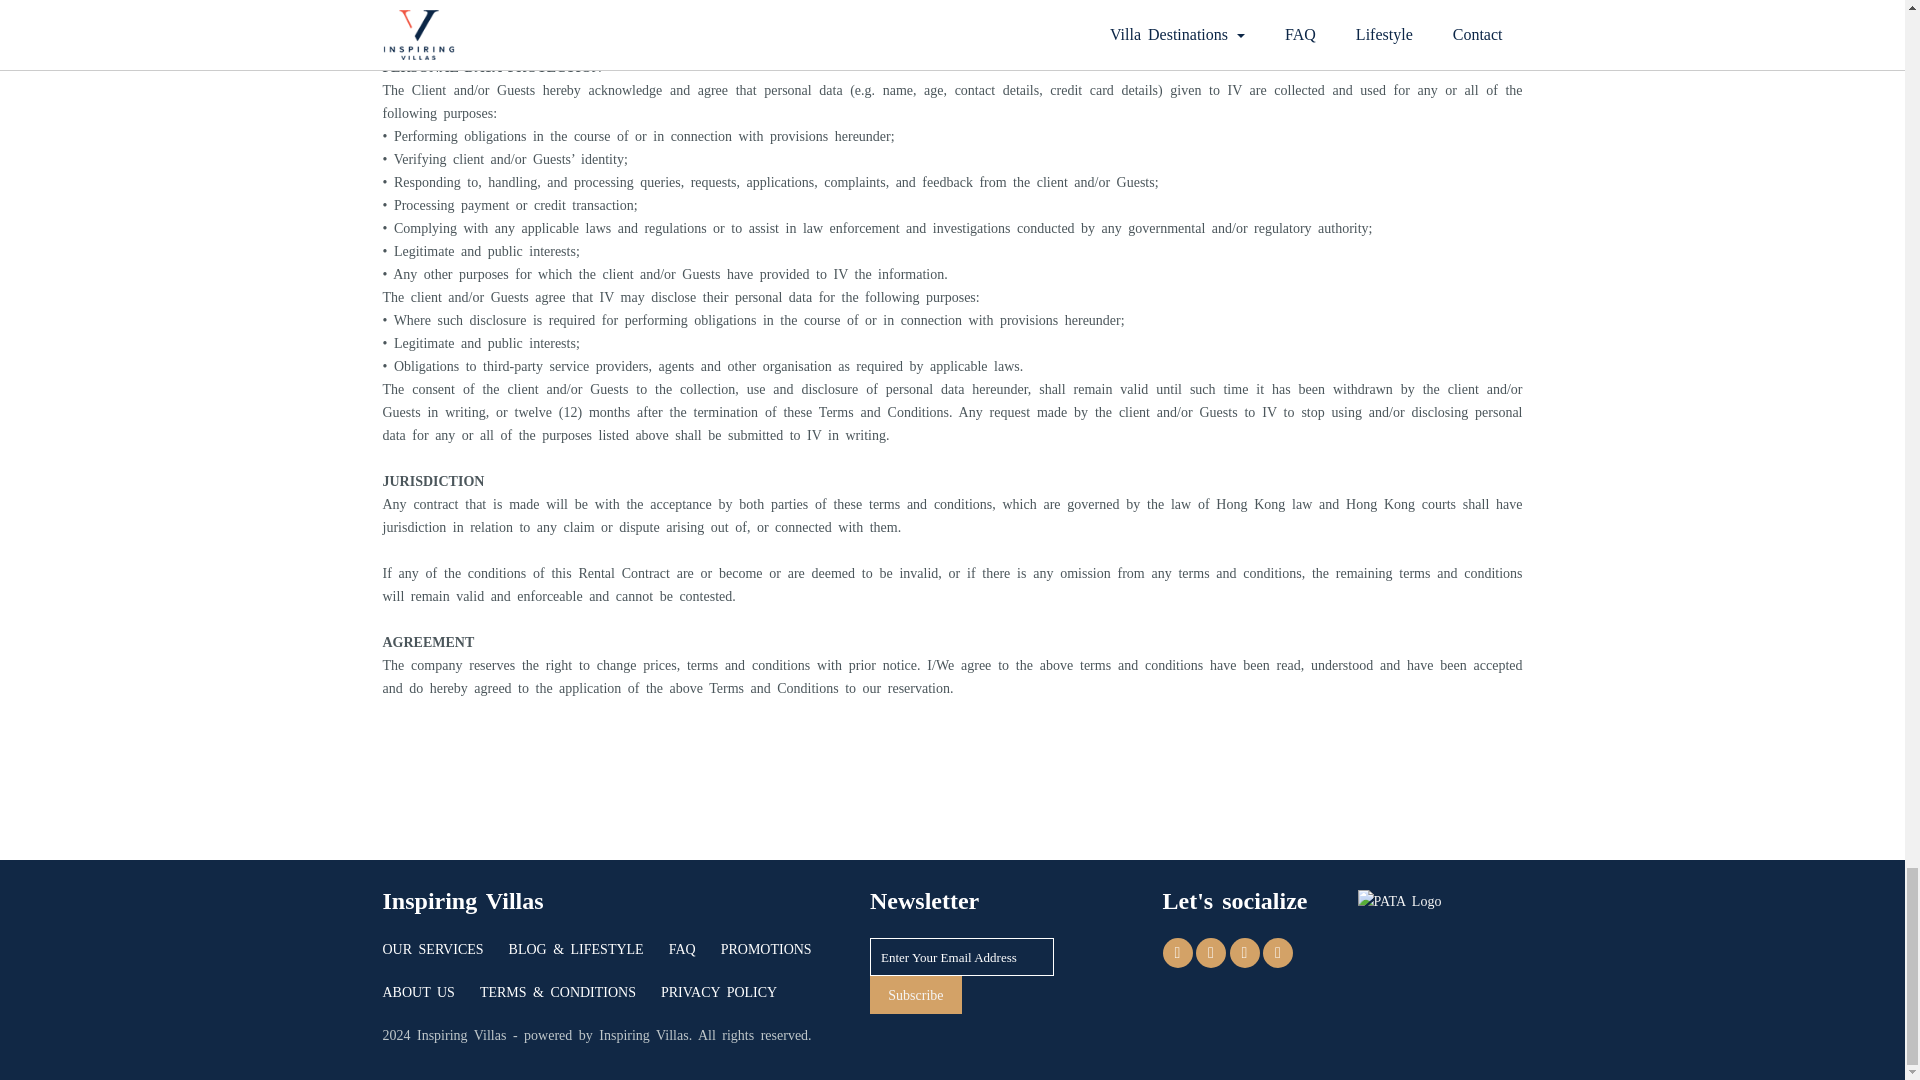 Image resolution: width=1920 pixels, height=1080 pixels. Describe the element at coordinates (445, 959) in the screenshot. I see `OUR SERVICES` at that location.